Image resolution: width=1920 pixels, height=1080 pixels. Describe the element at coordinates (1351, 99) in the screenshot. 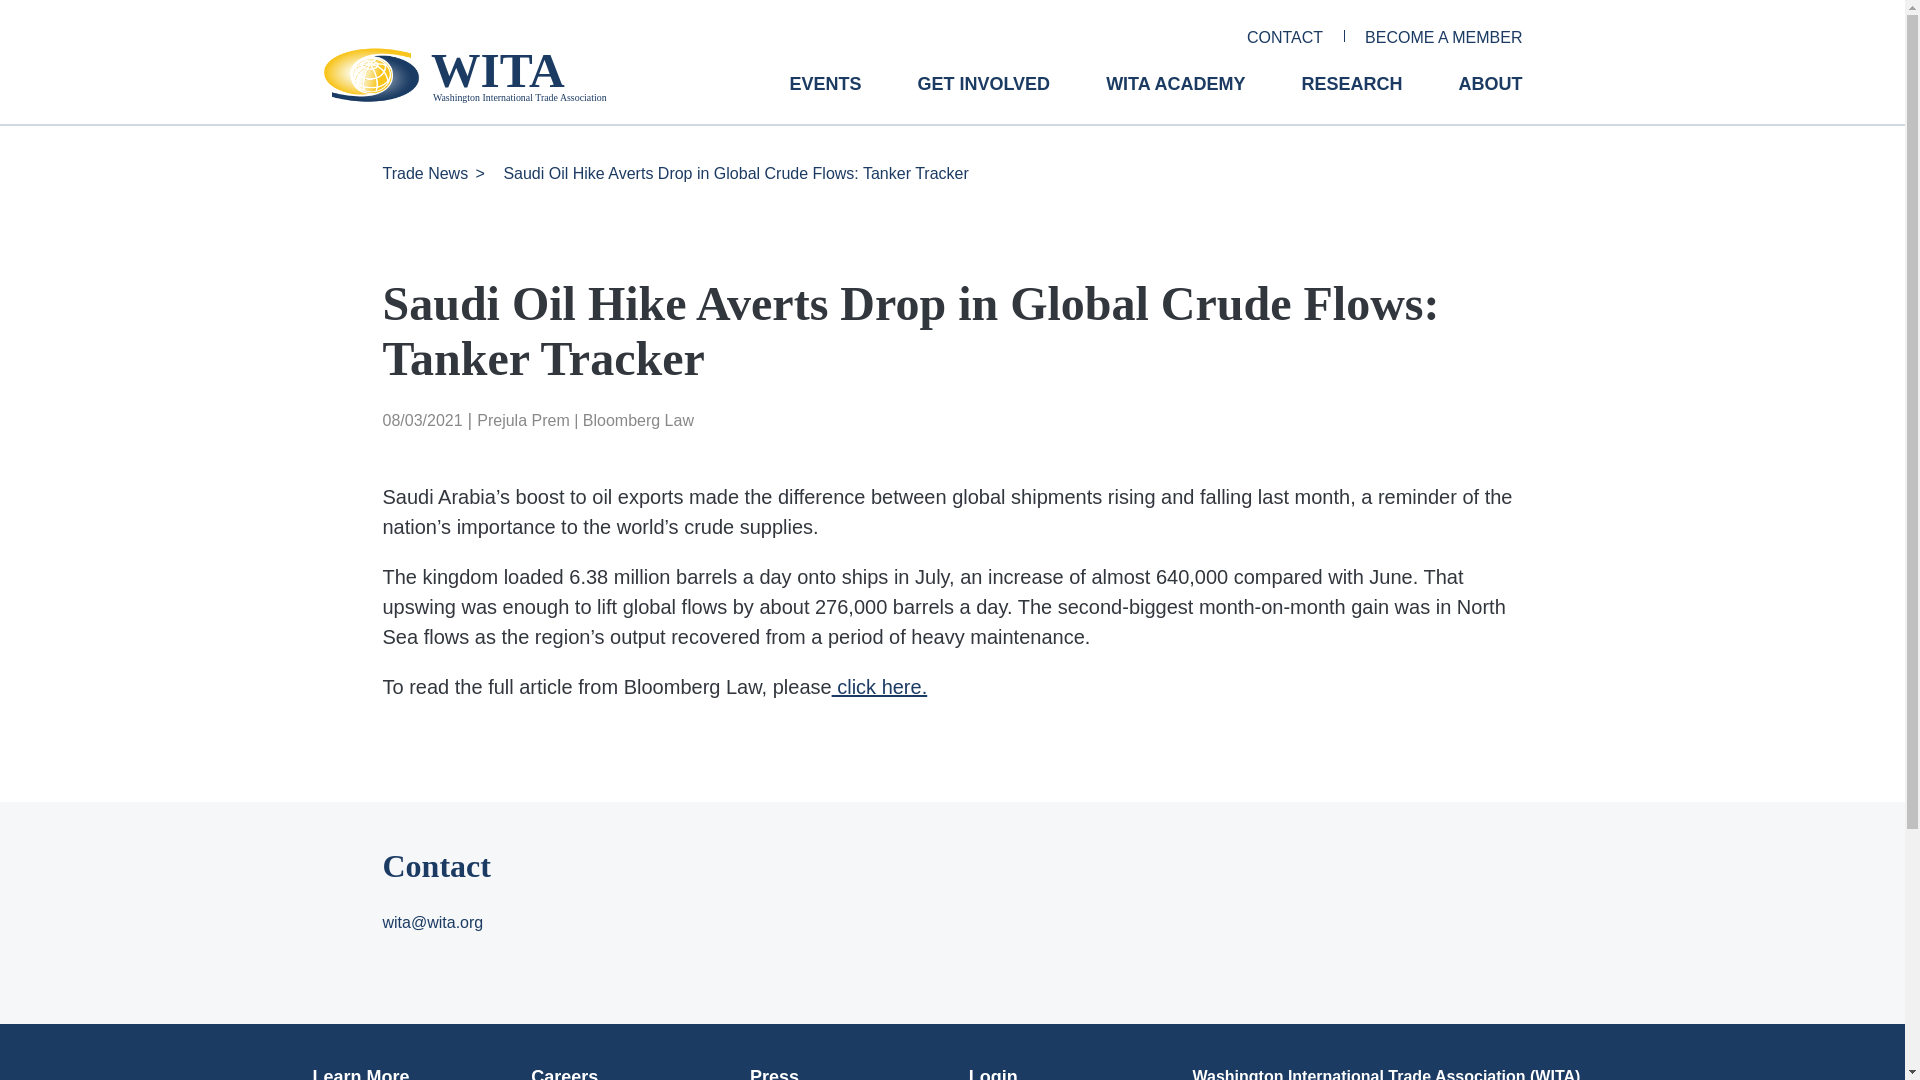

I see `RESEARCH` at that location.